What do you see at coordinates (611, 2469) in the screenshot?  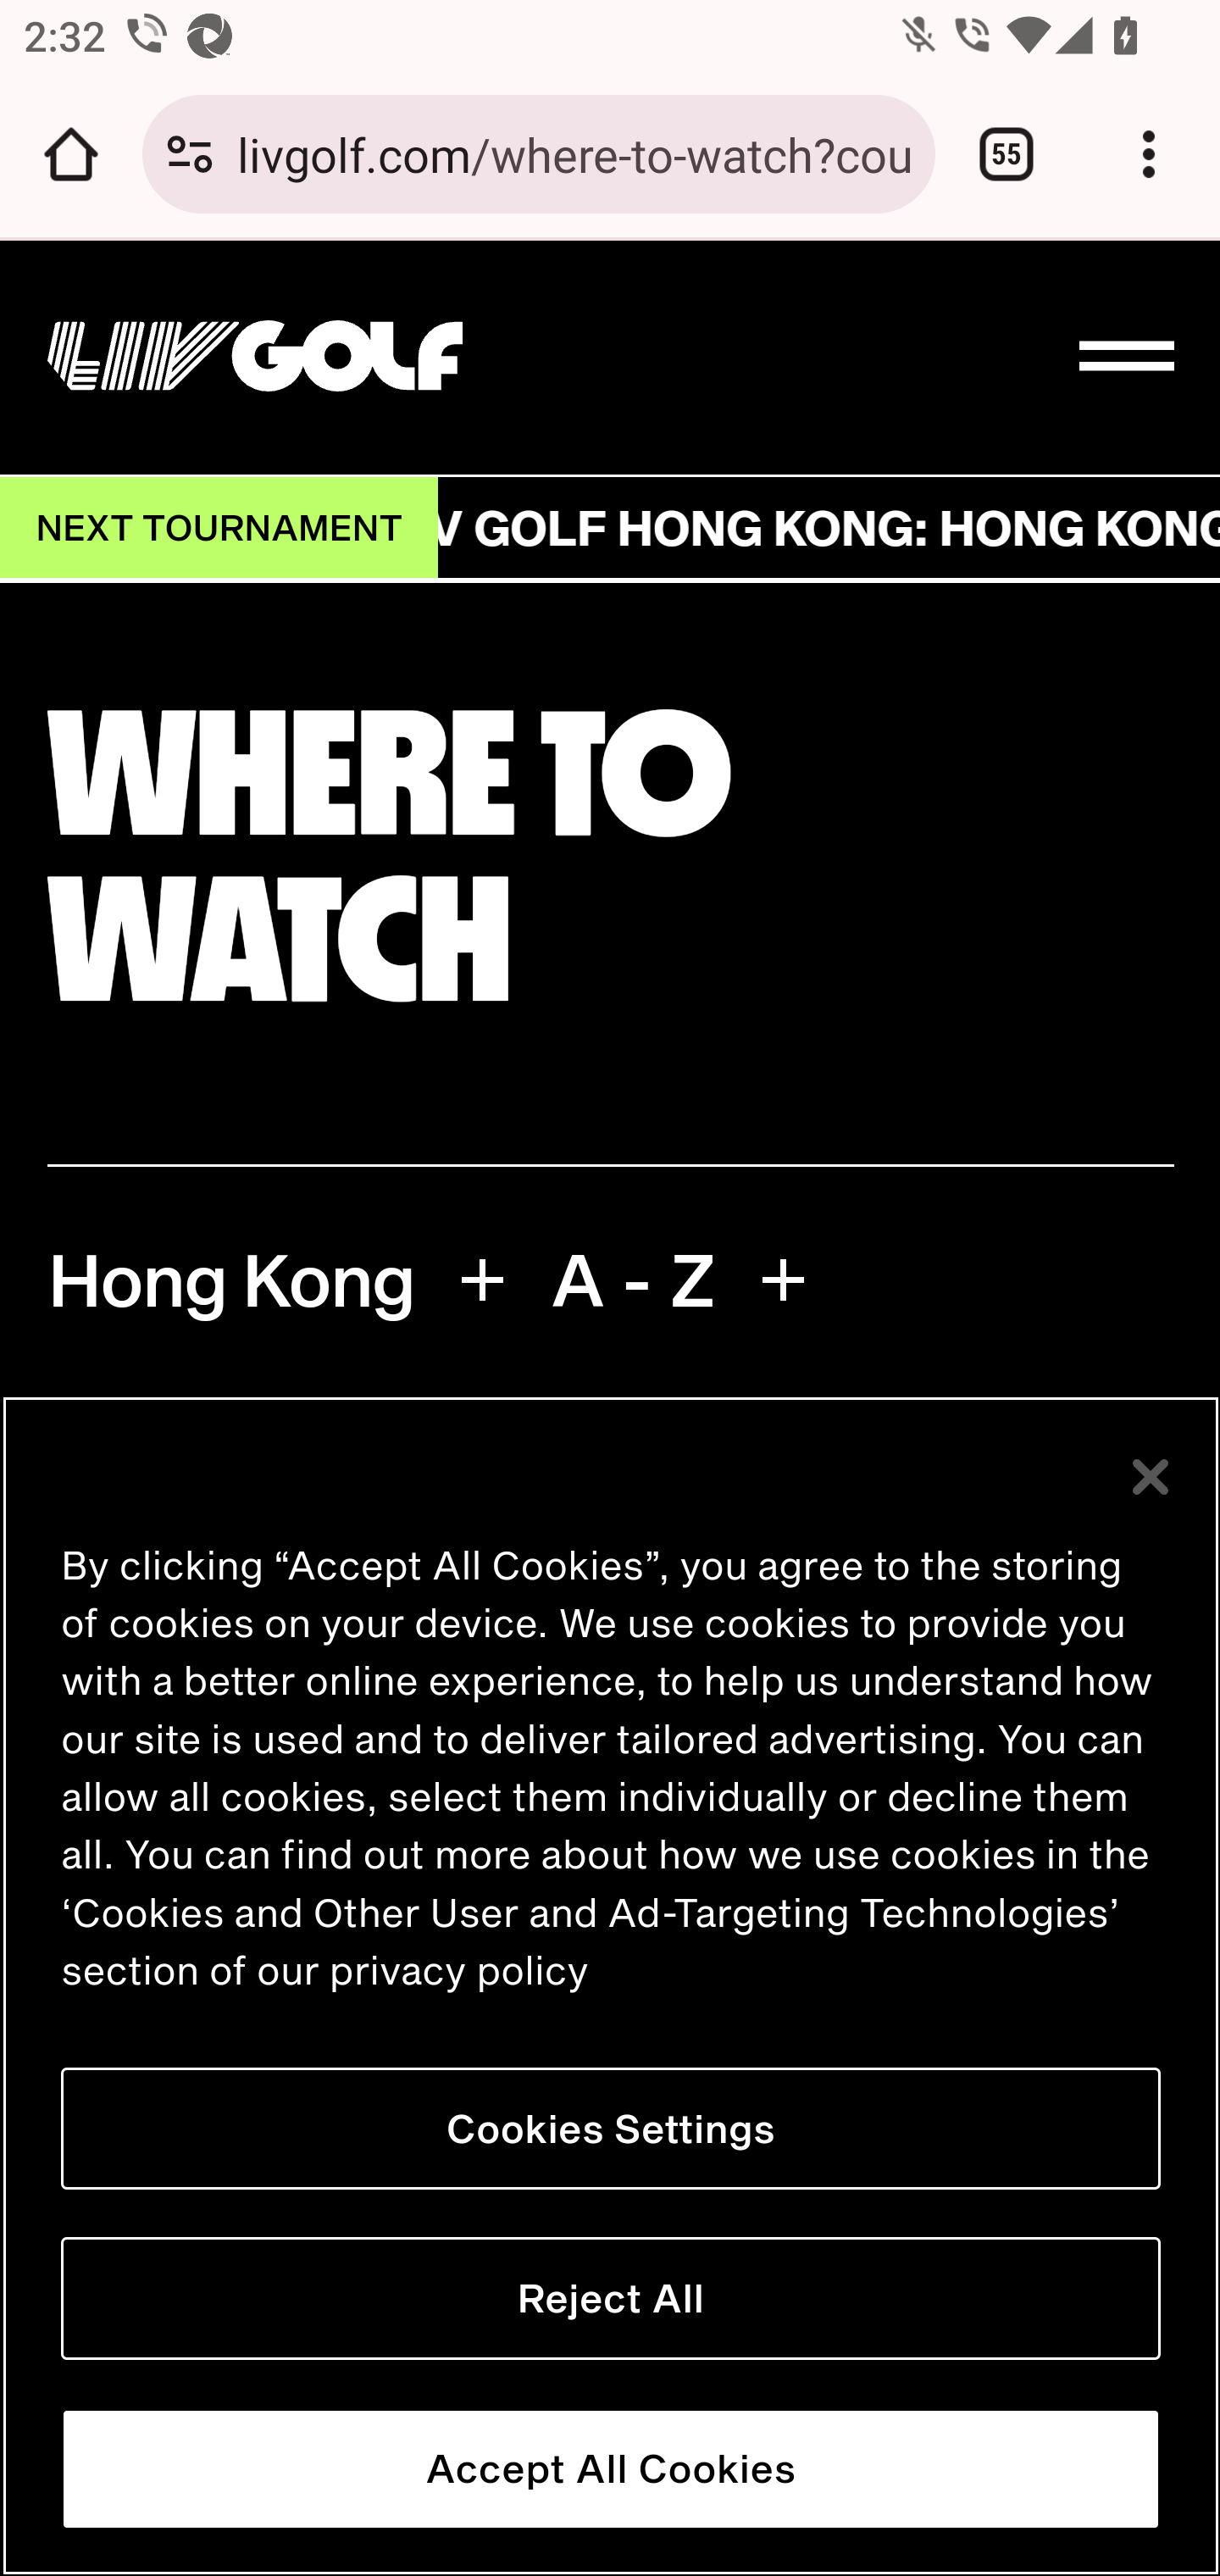 I see `Accept All Cookies` at bounding box center [611, 2469].